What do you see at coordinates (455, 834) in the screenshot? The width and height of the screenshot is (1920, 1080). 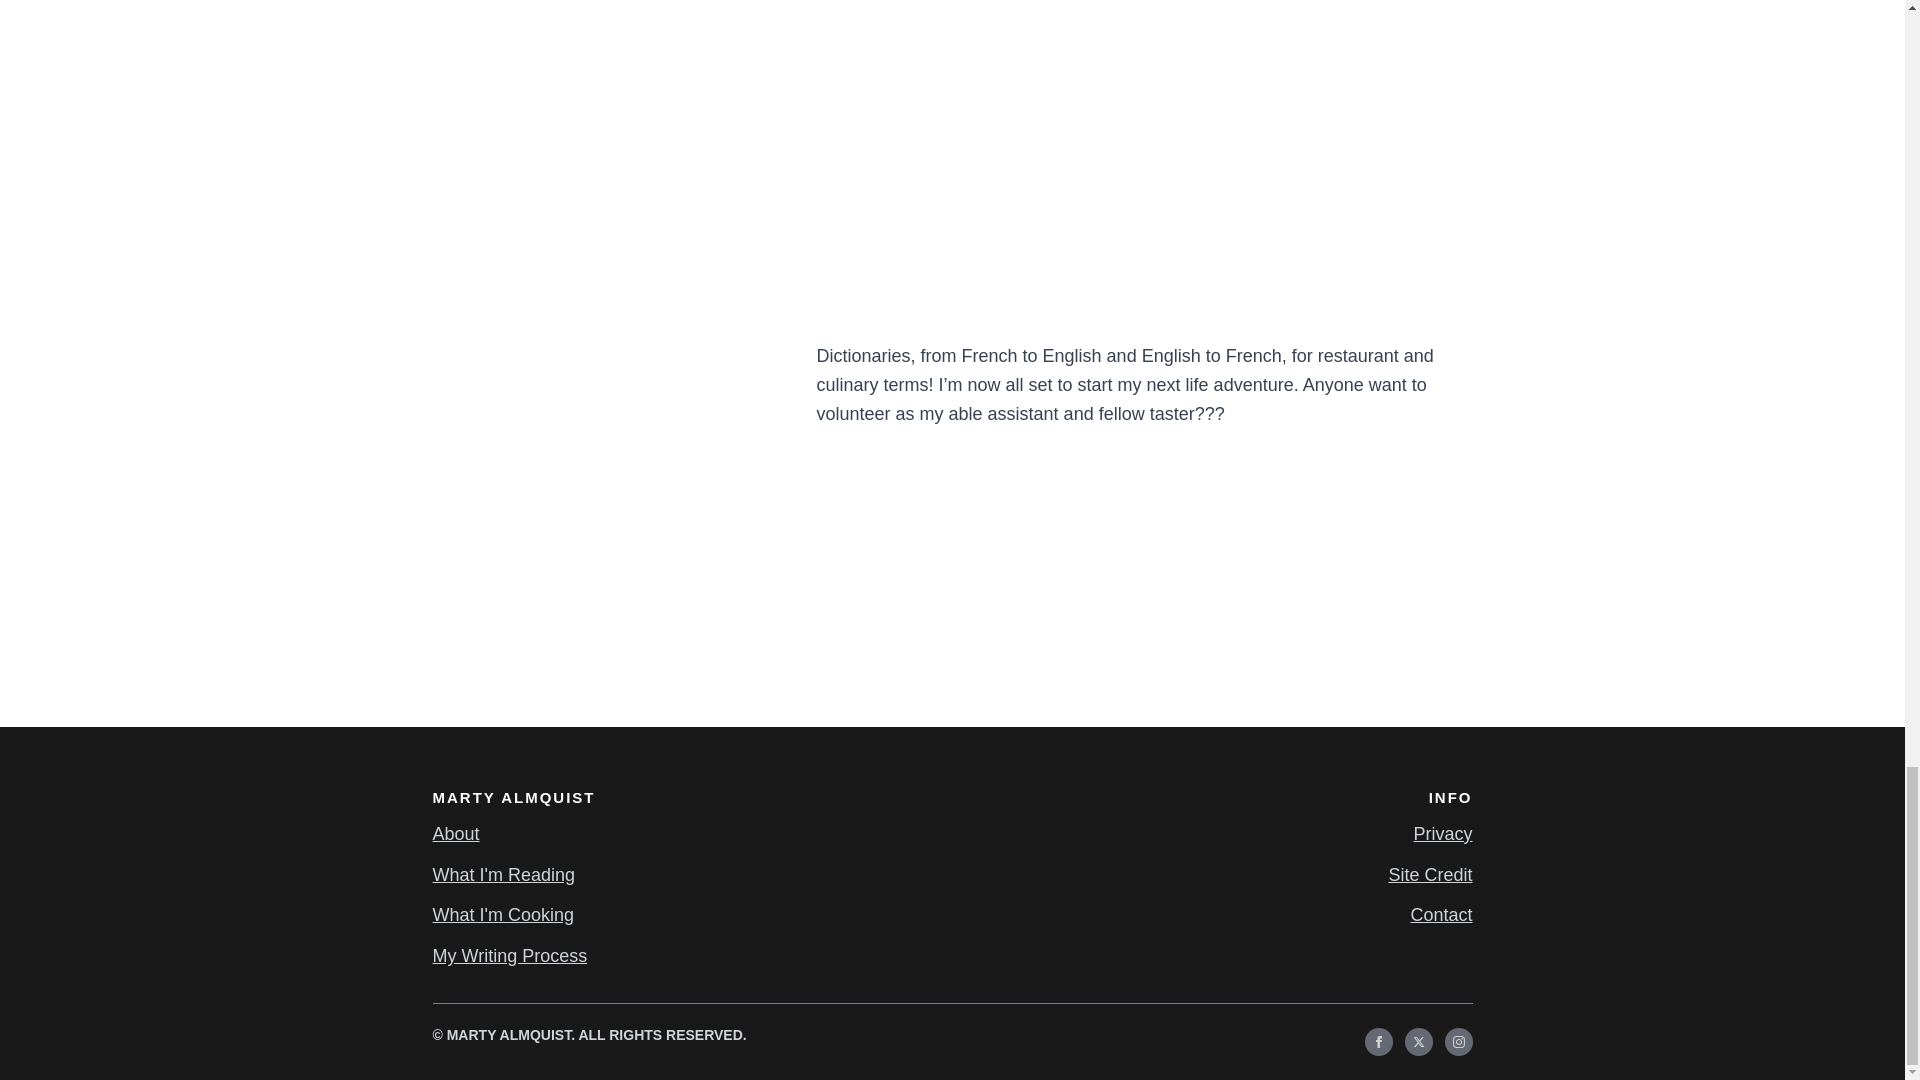 I see `About` at bounding box center [455, 834].